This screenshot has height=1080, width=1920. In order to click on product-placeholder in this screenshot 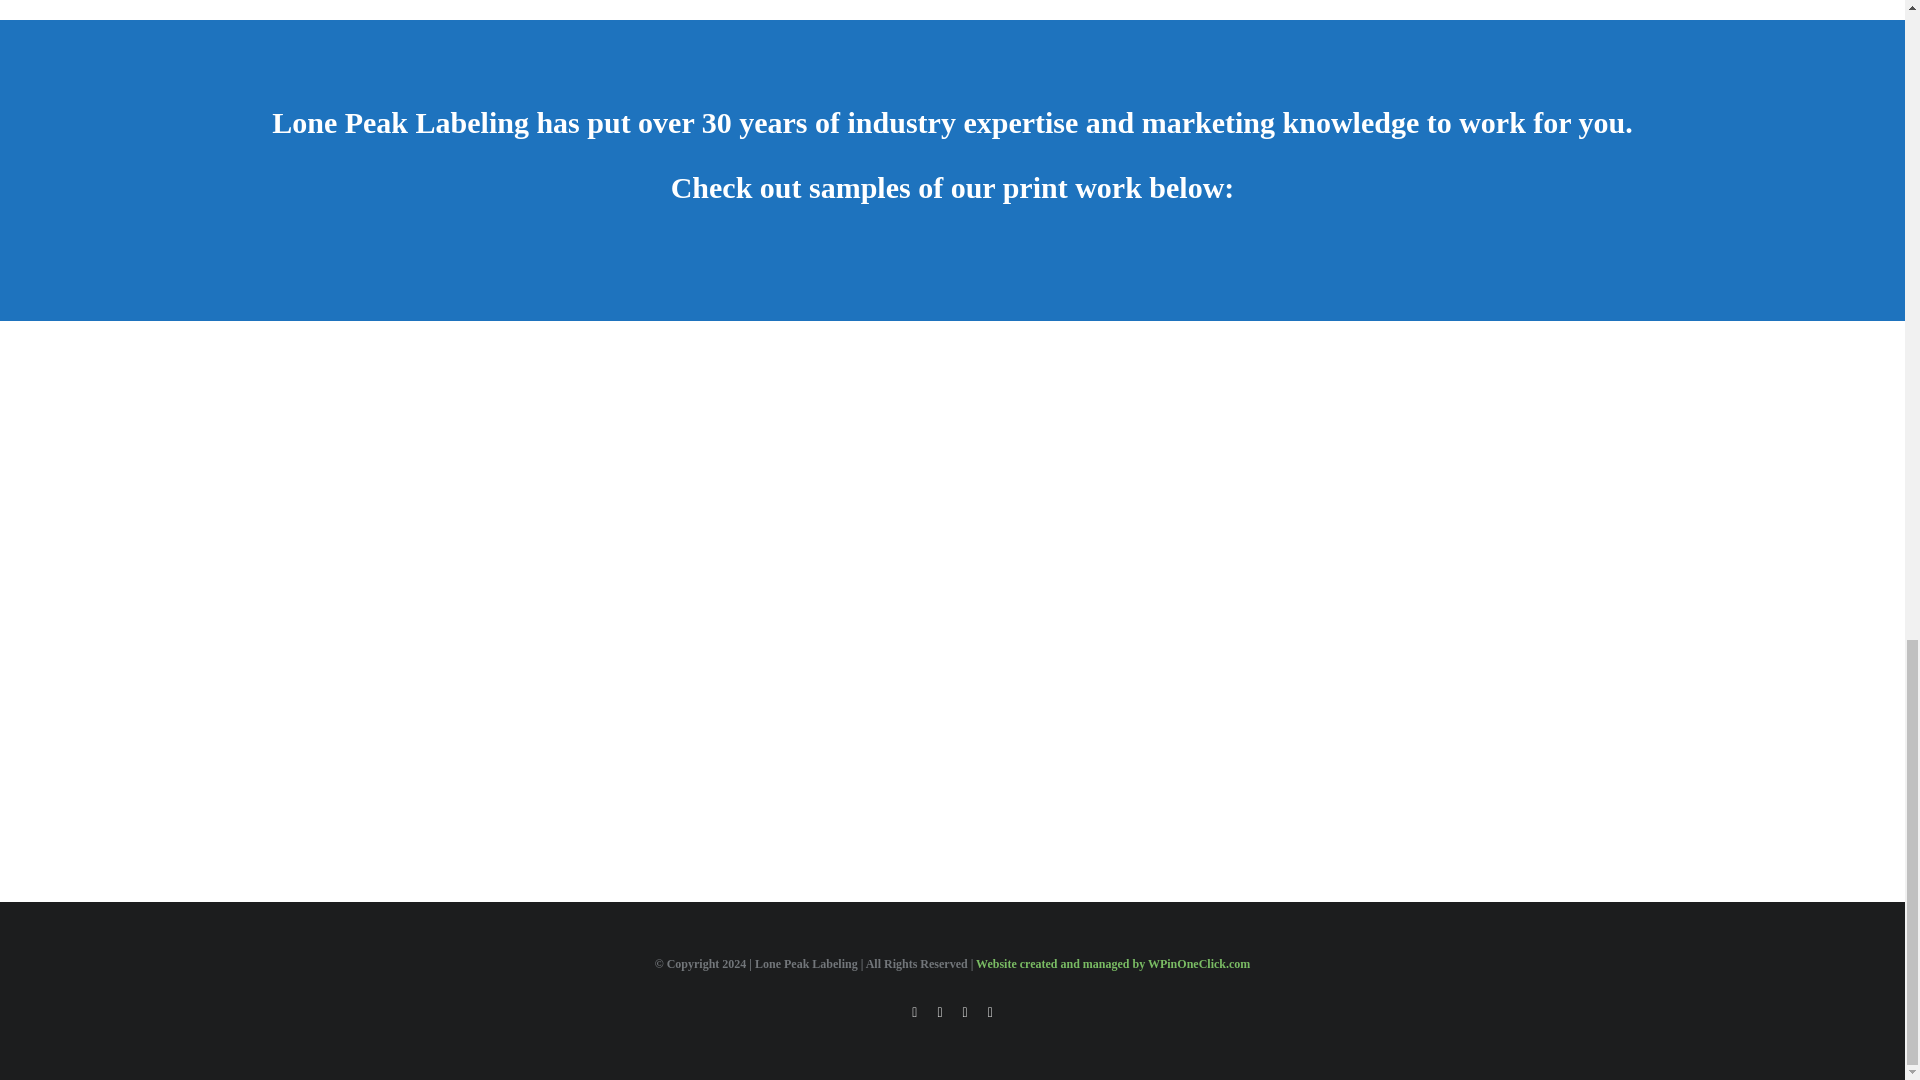, I will do `click(804, 744)`.